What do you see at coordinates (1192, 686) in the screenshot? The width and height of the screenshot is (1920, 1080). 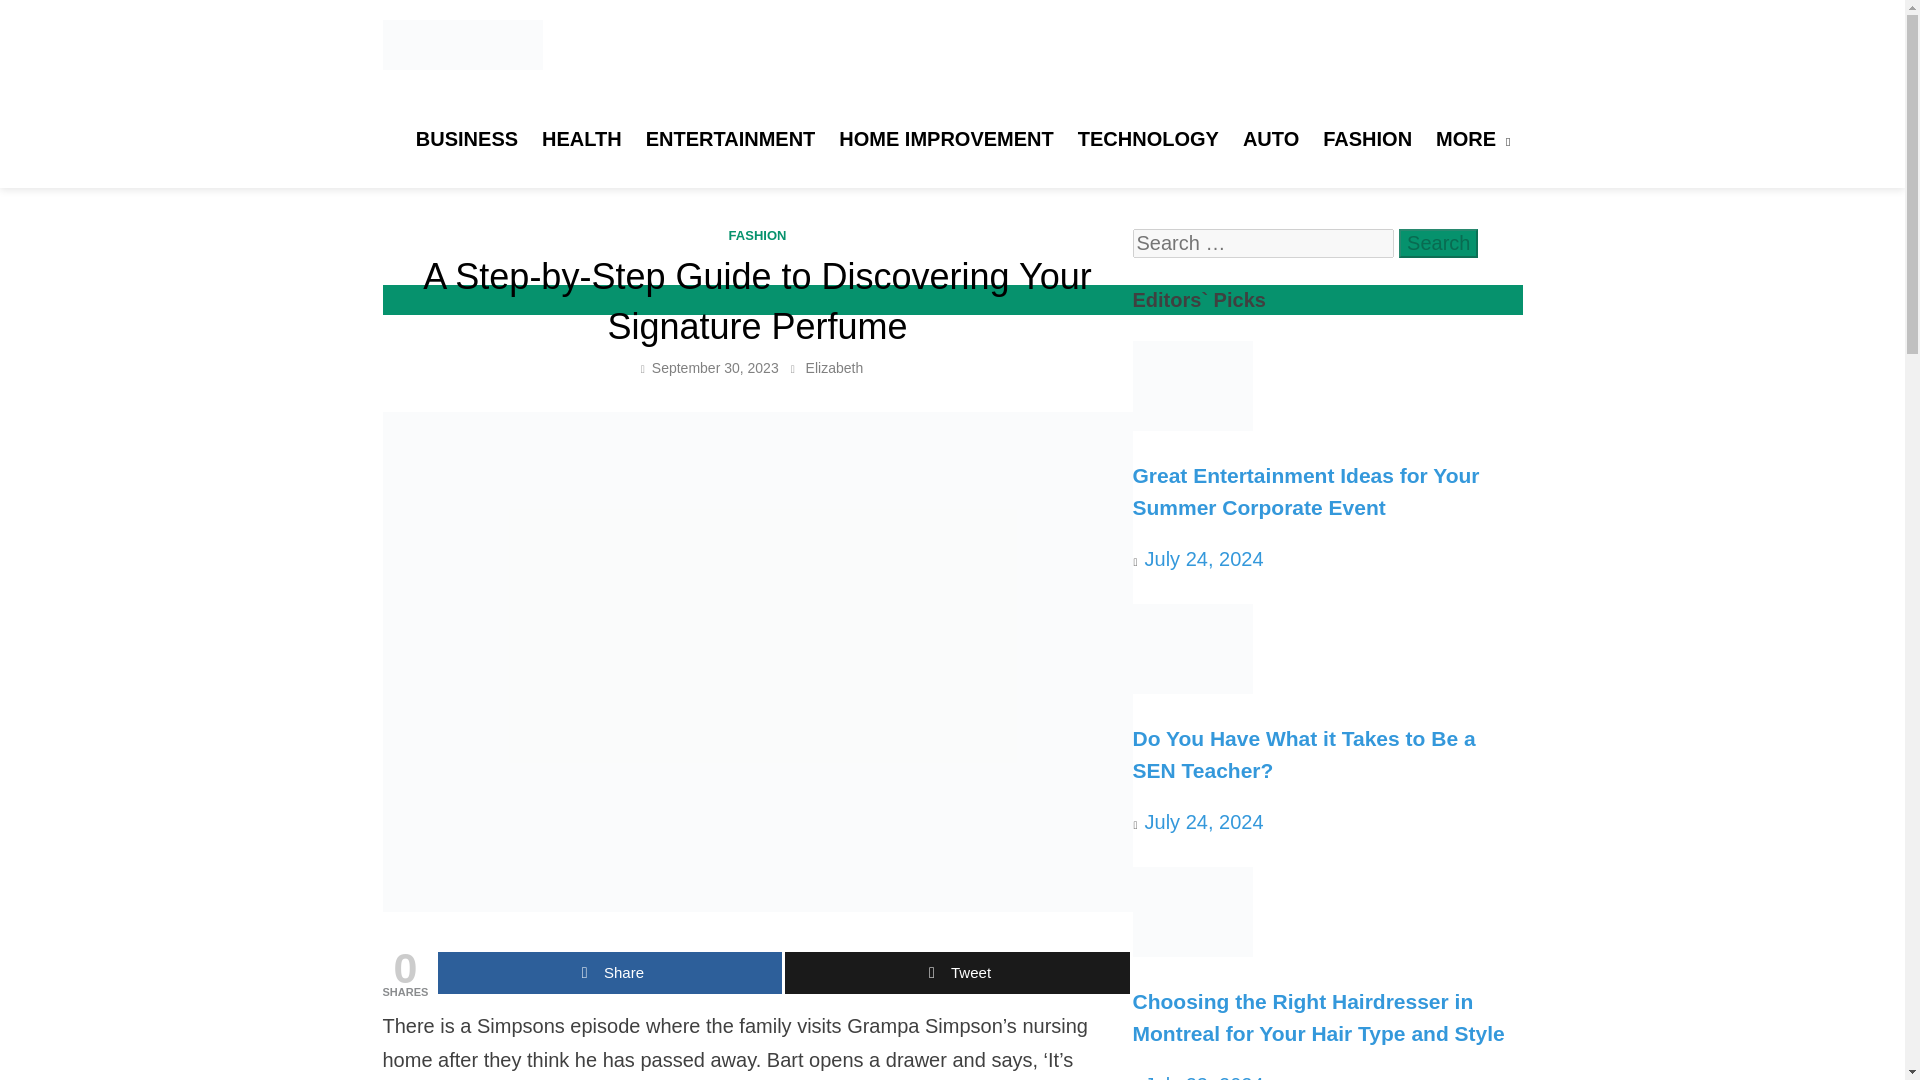 I see `Do You Have What it Takes to Be a SEN Teacher?` at bounding box center [1192, 686].